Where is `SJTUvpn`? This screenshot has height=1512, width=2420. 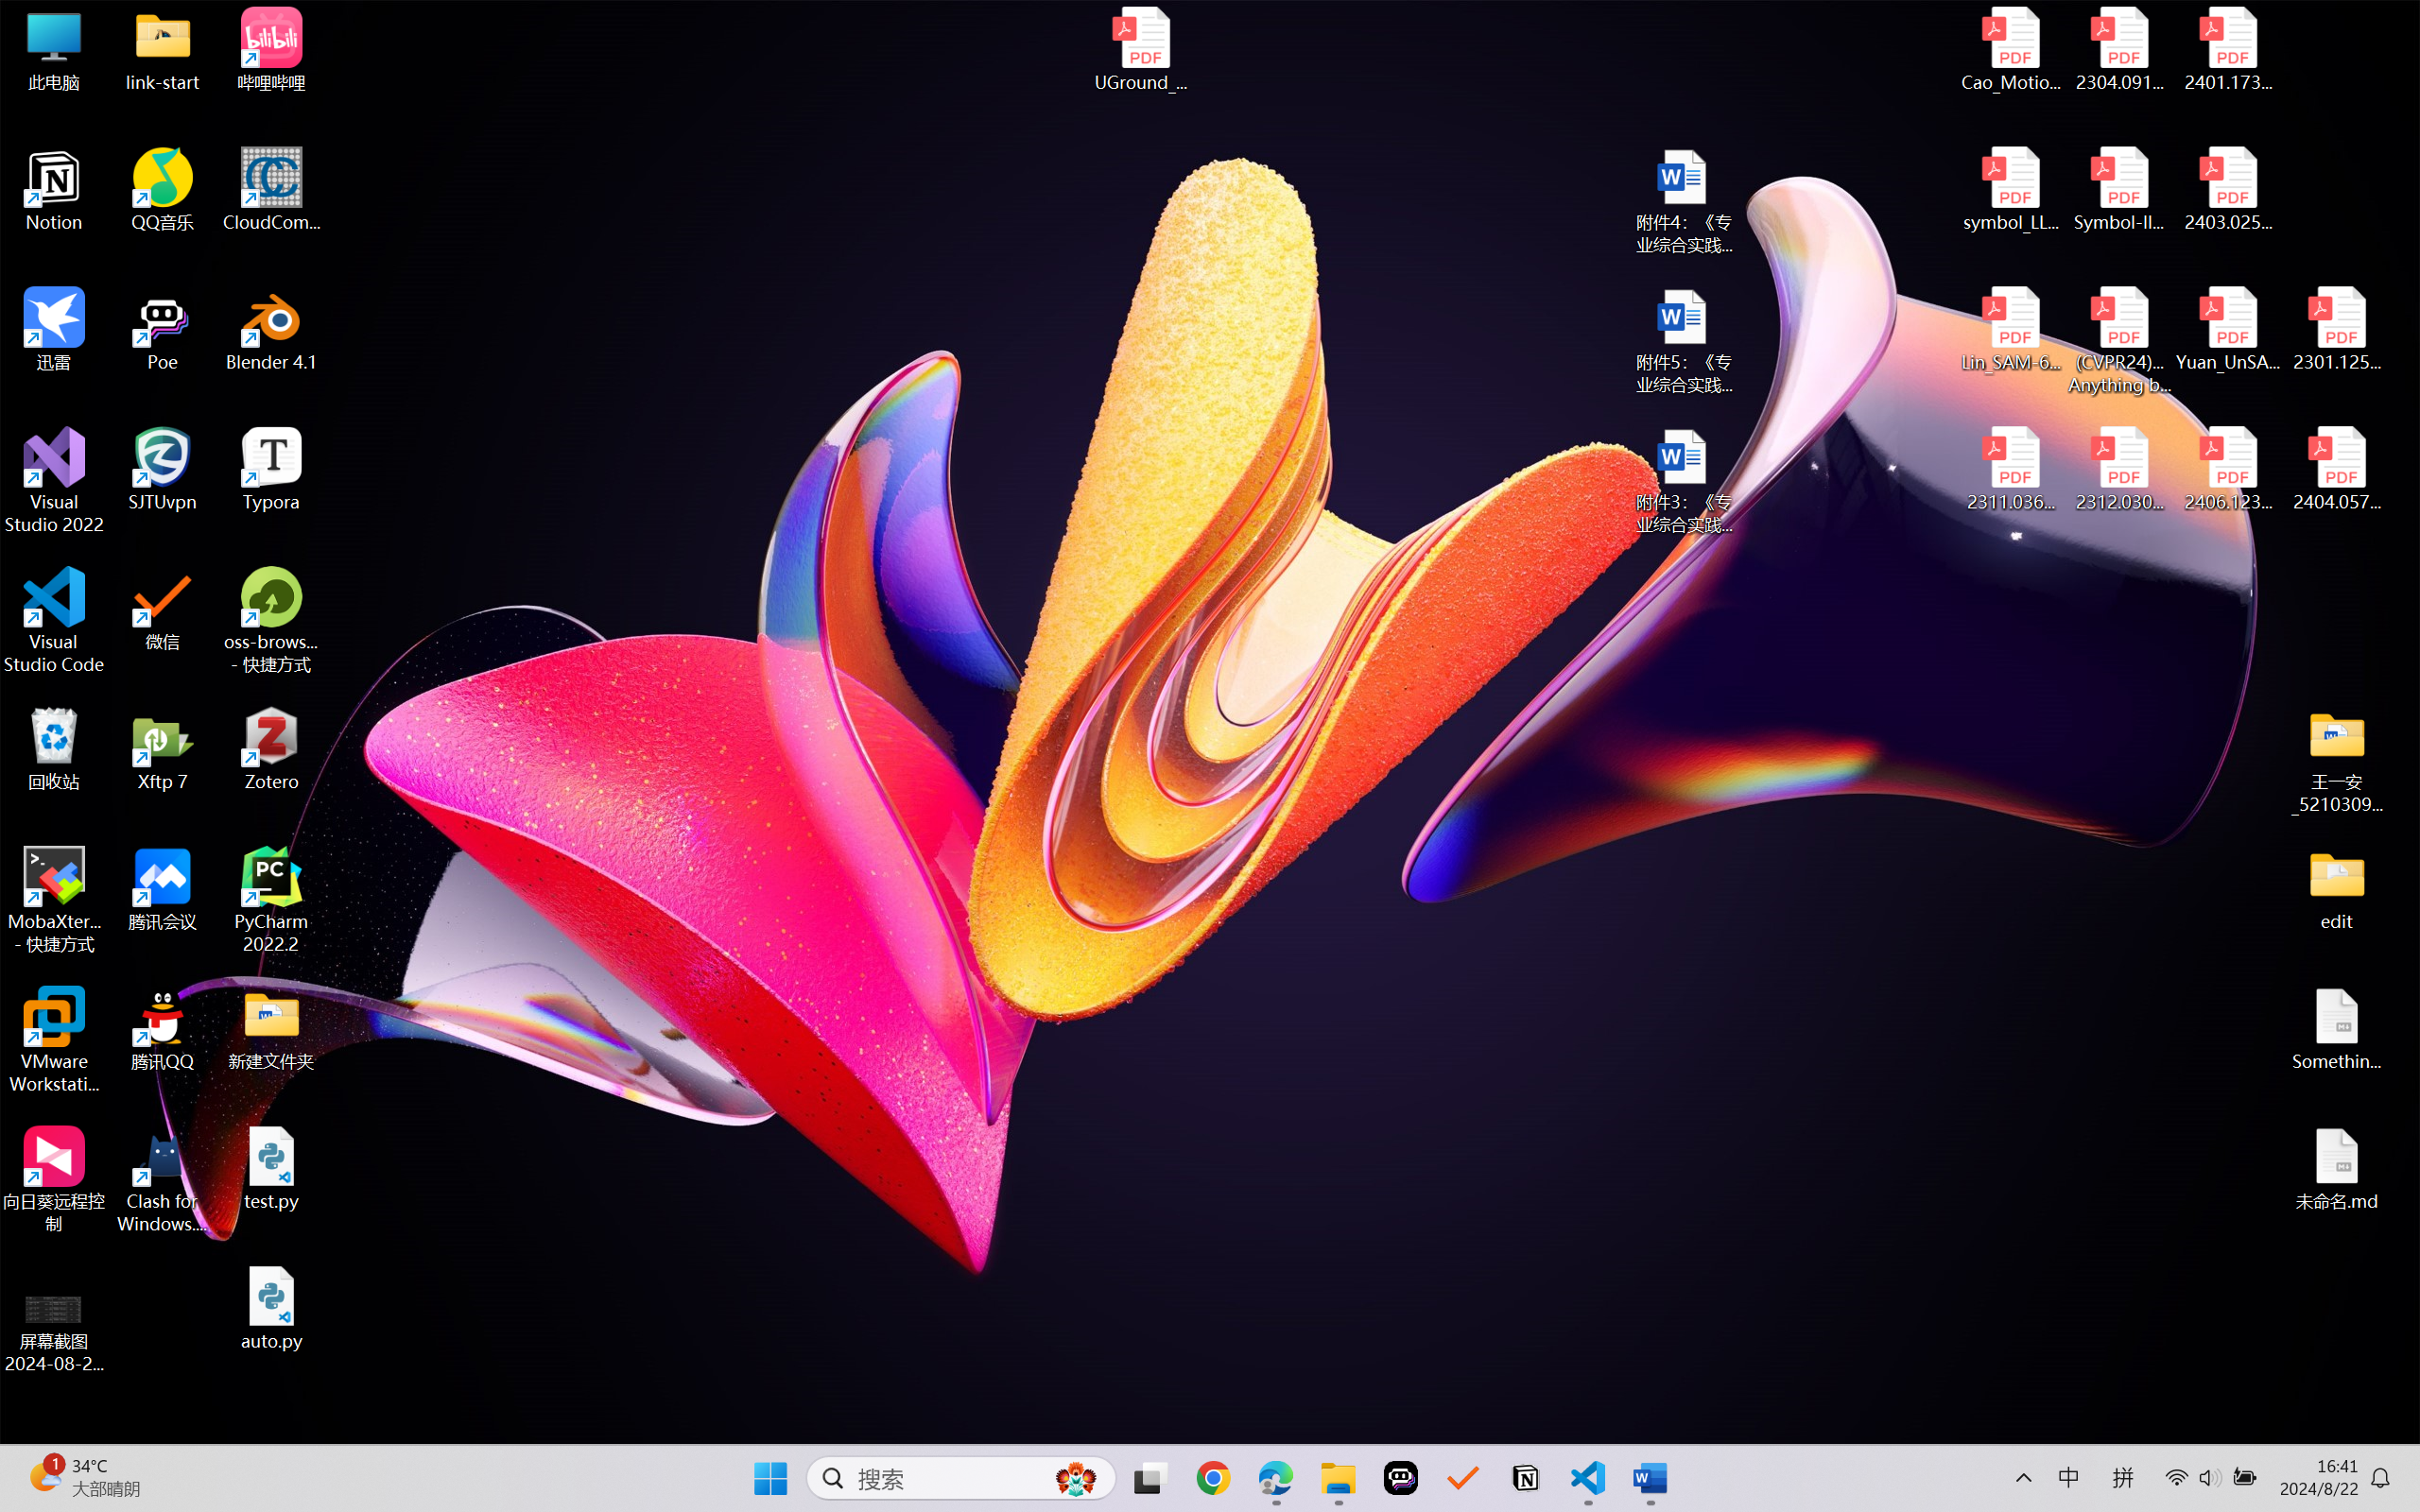 SJTUvpn is located at coordinates (163, 470).